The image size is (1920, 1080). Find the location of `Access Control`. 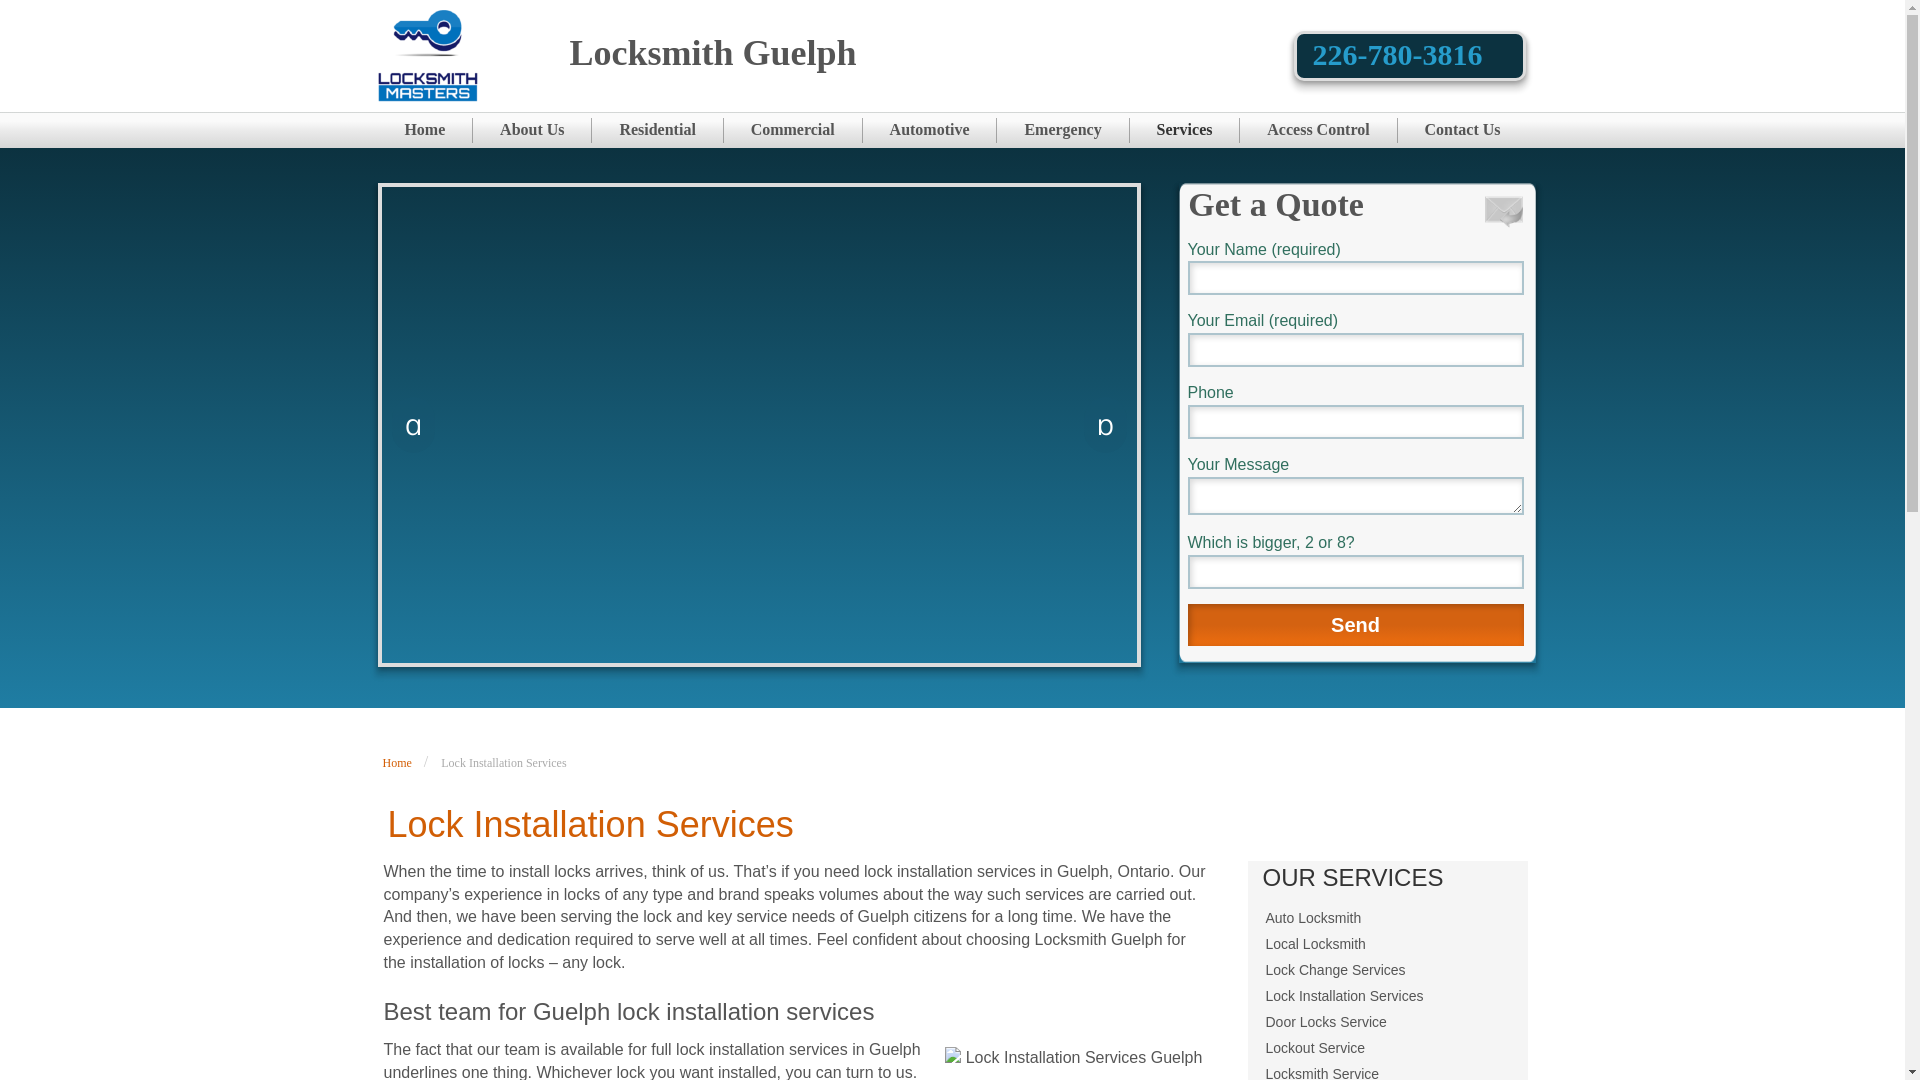

Access Control is located at coordinates (1318, 130).